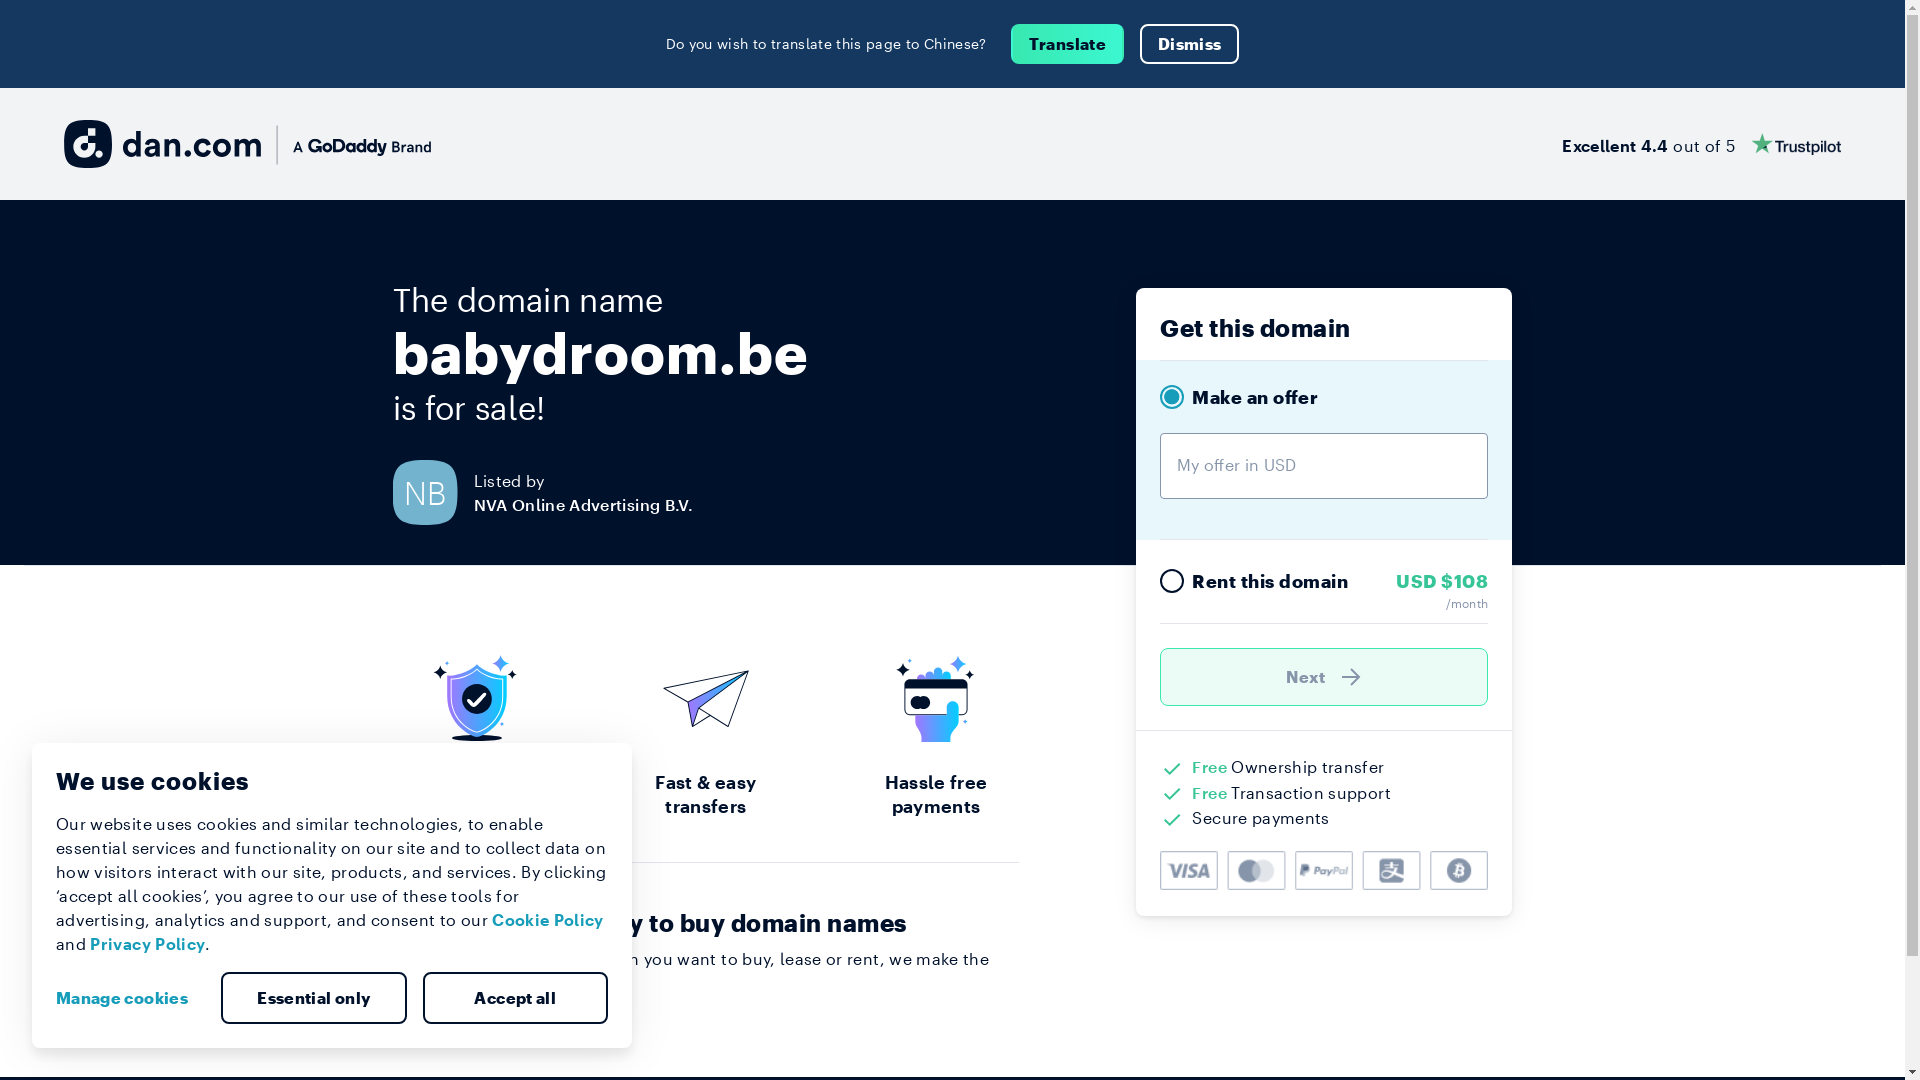 This screenshot has height=1080, width=1920. Describe the element at coordinates (1068, 44) in the screenshot. I see `Translate` at that location.